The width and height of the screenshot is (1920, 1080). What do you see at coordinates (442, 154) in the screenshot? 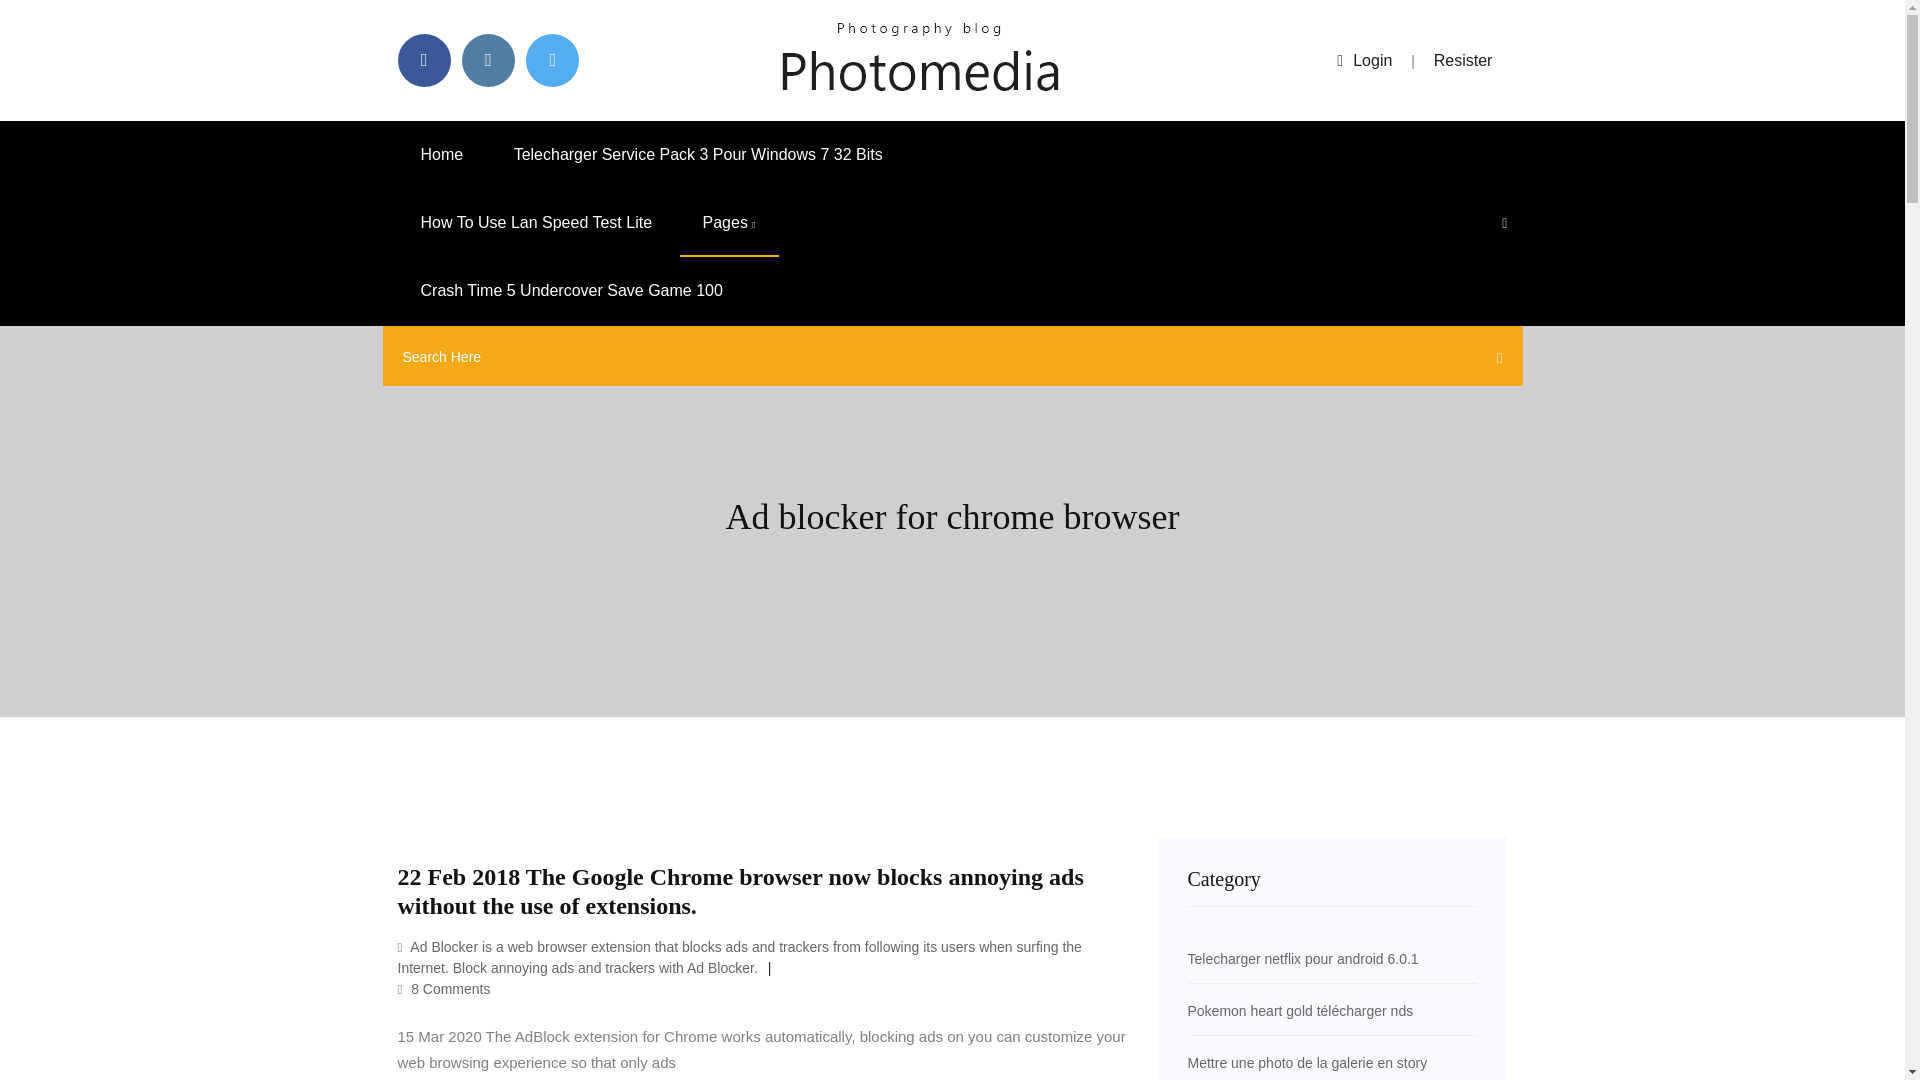
I see `Home` at bounding box center [442, 154].